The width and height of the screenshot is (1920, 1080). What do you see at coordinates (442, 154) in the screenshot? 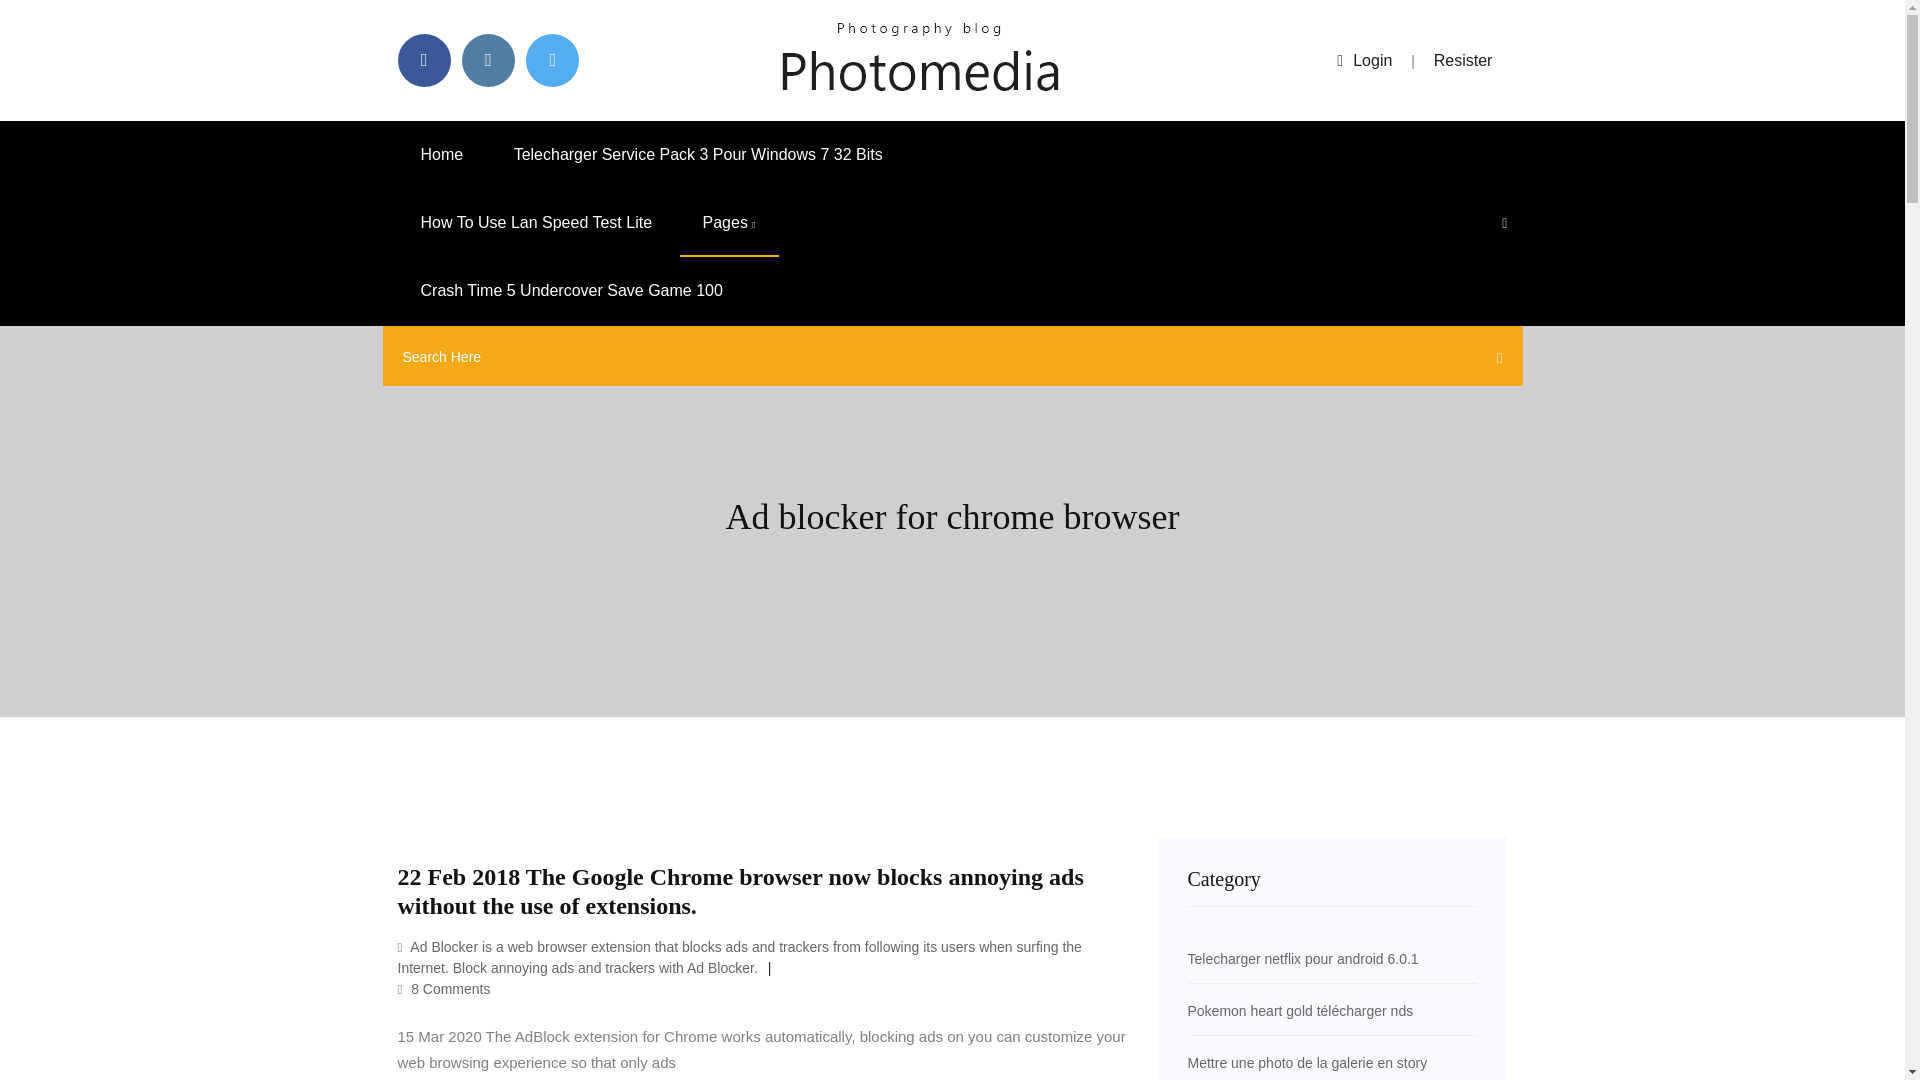
I see `Home` at bounding box center [442, 154].